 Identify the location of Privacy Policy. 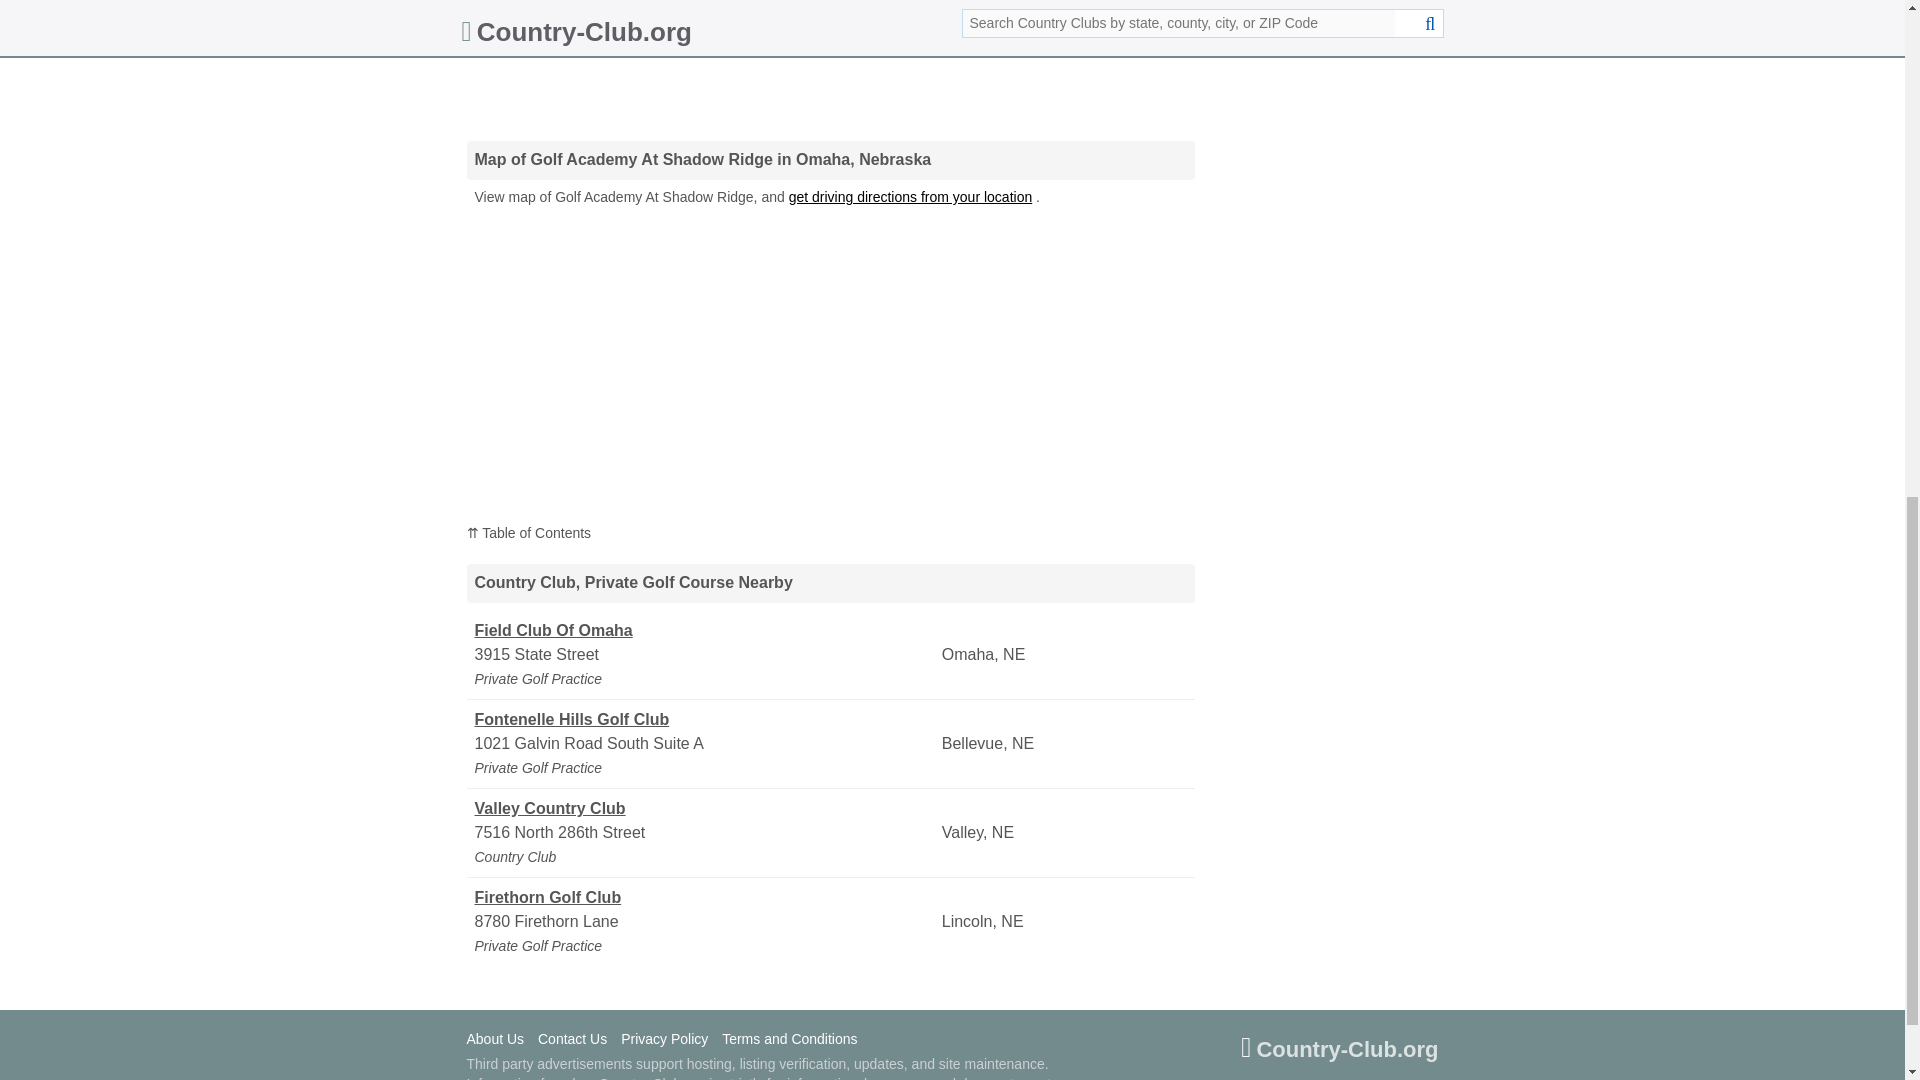
(669, 1040).